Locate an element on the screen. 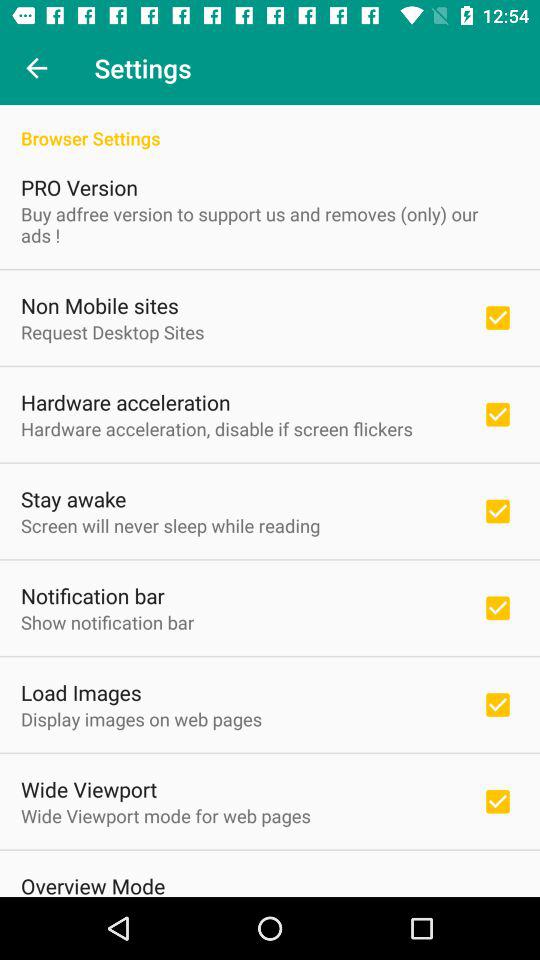 This screenshot has height=960, width=540. turn on the stay awake item is located at coordinates (74, 498).